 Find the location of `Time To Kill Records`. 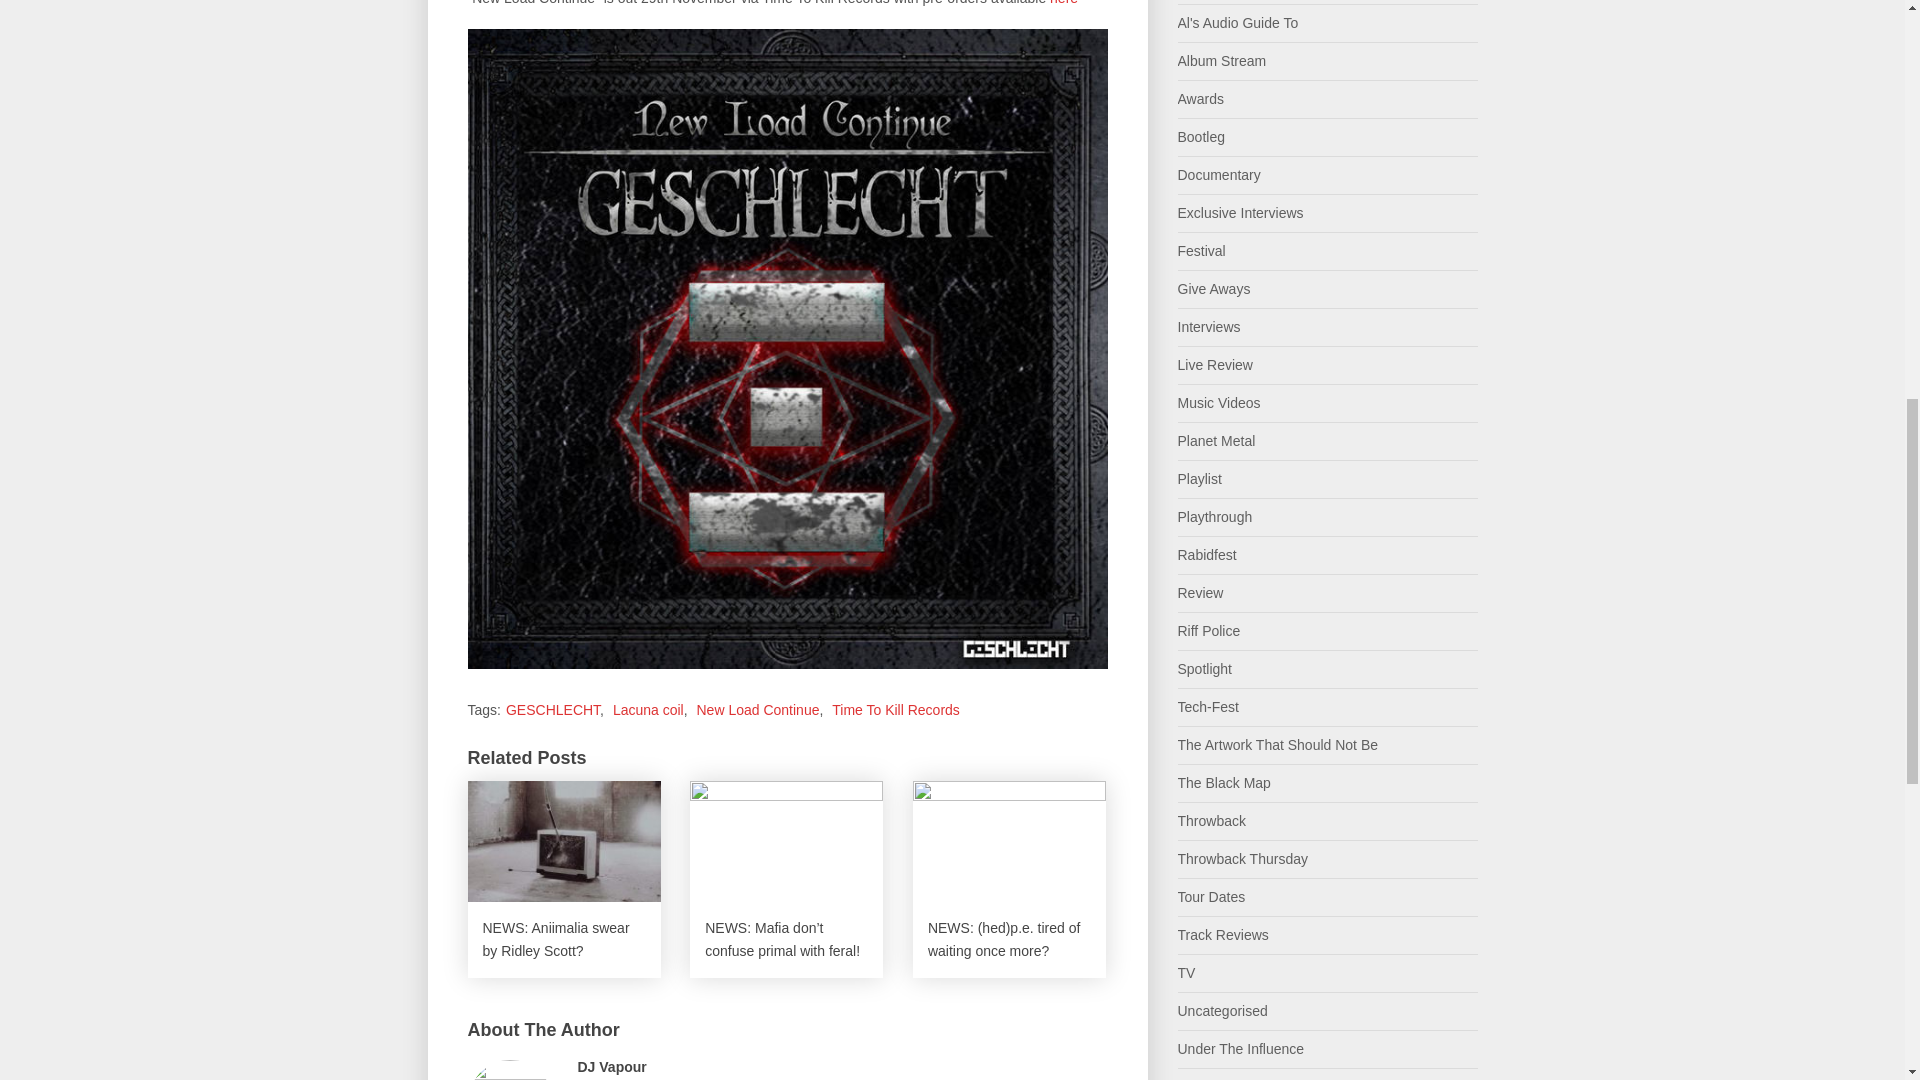

Time To Kill Records is located at coordinates (896, 710).